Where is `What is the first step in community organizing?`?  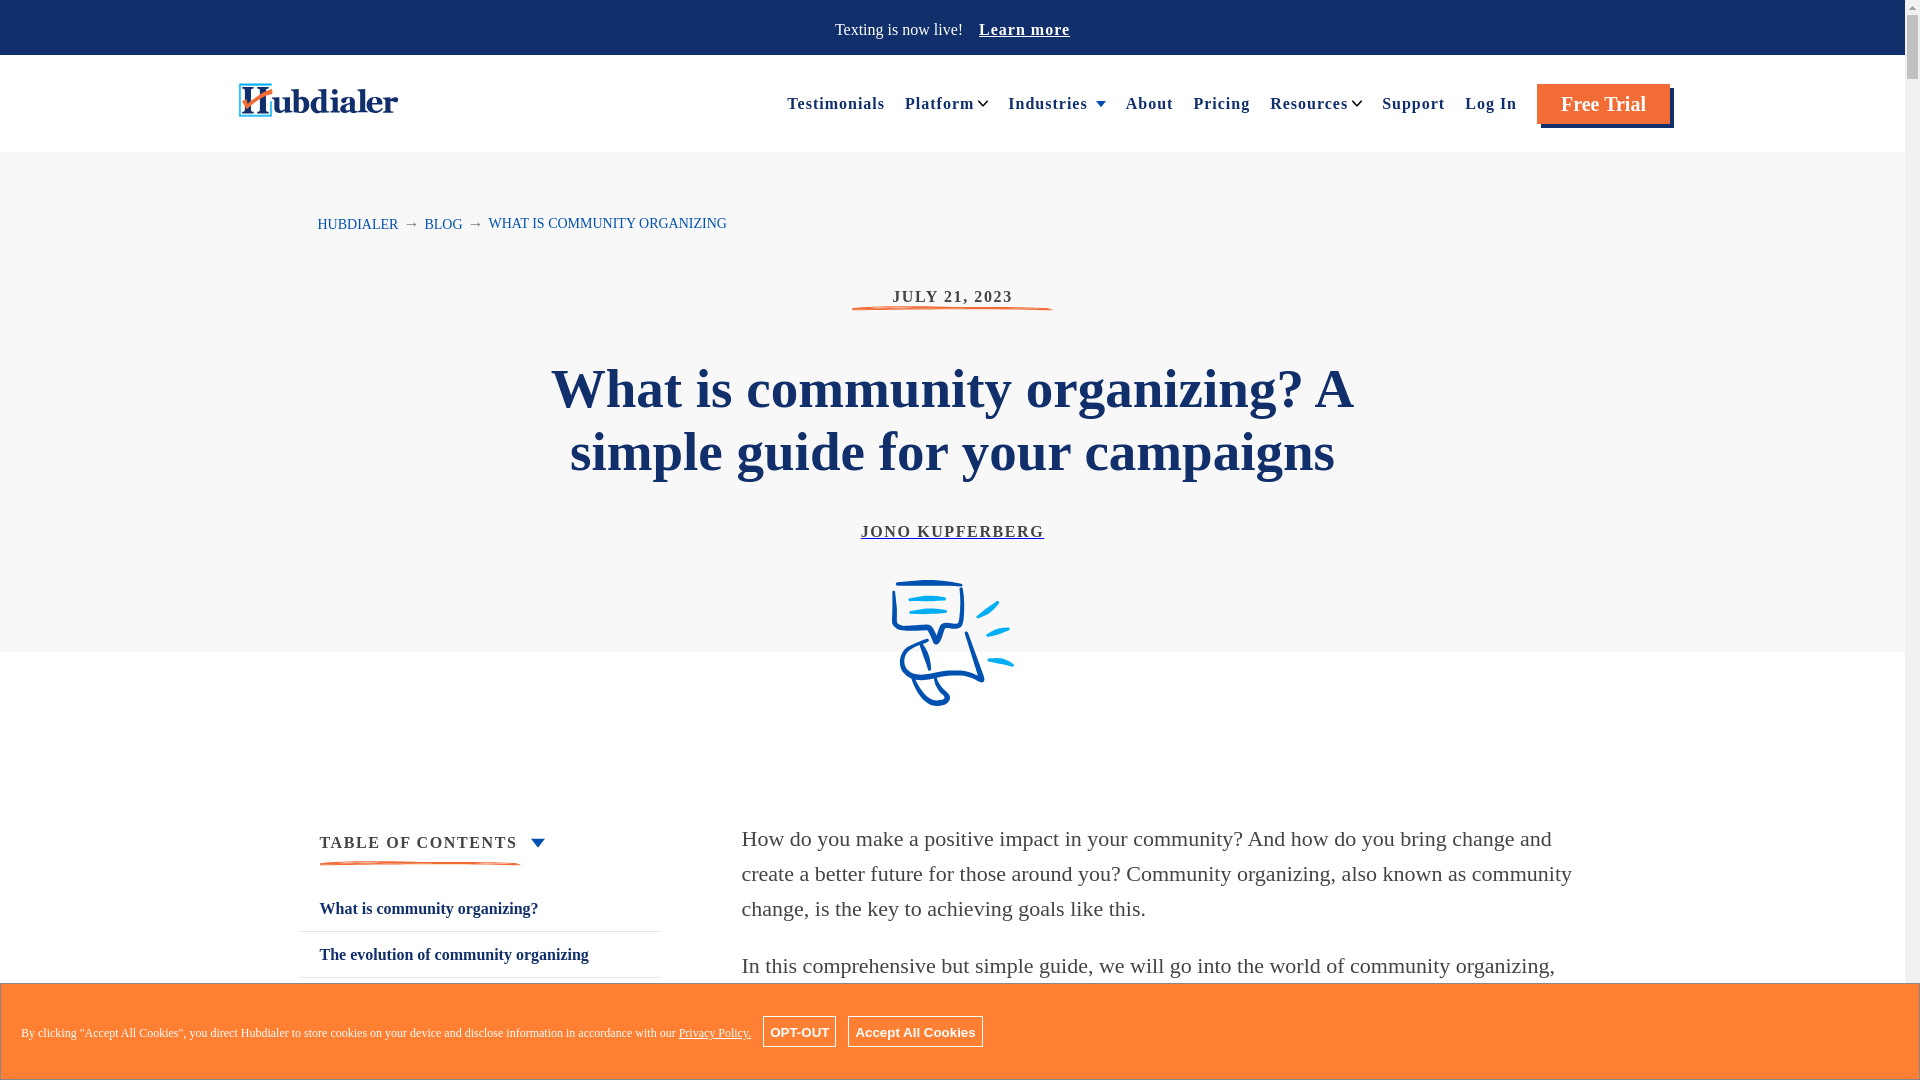 What is the first step in community organizing? is located at coordinates (480, 1012).